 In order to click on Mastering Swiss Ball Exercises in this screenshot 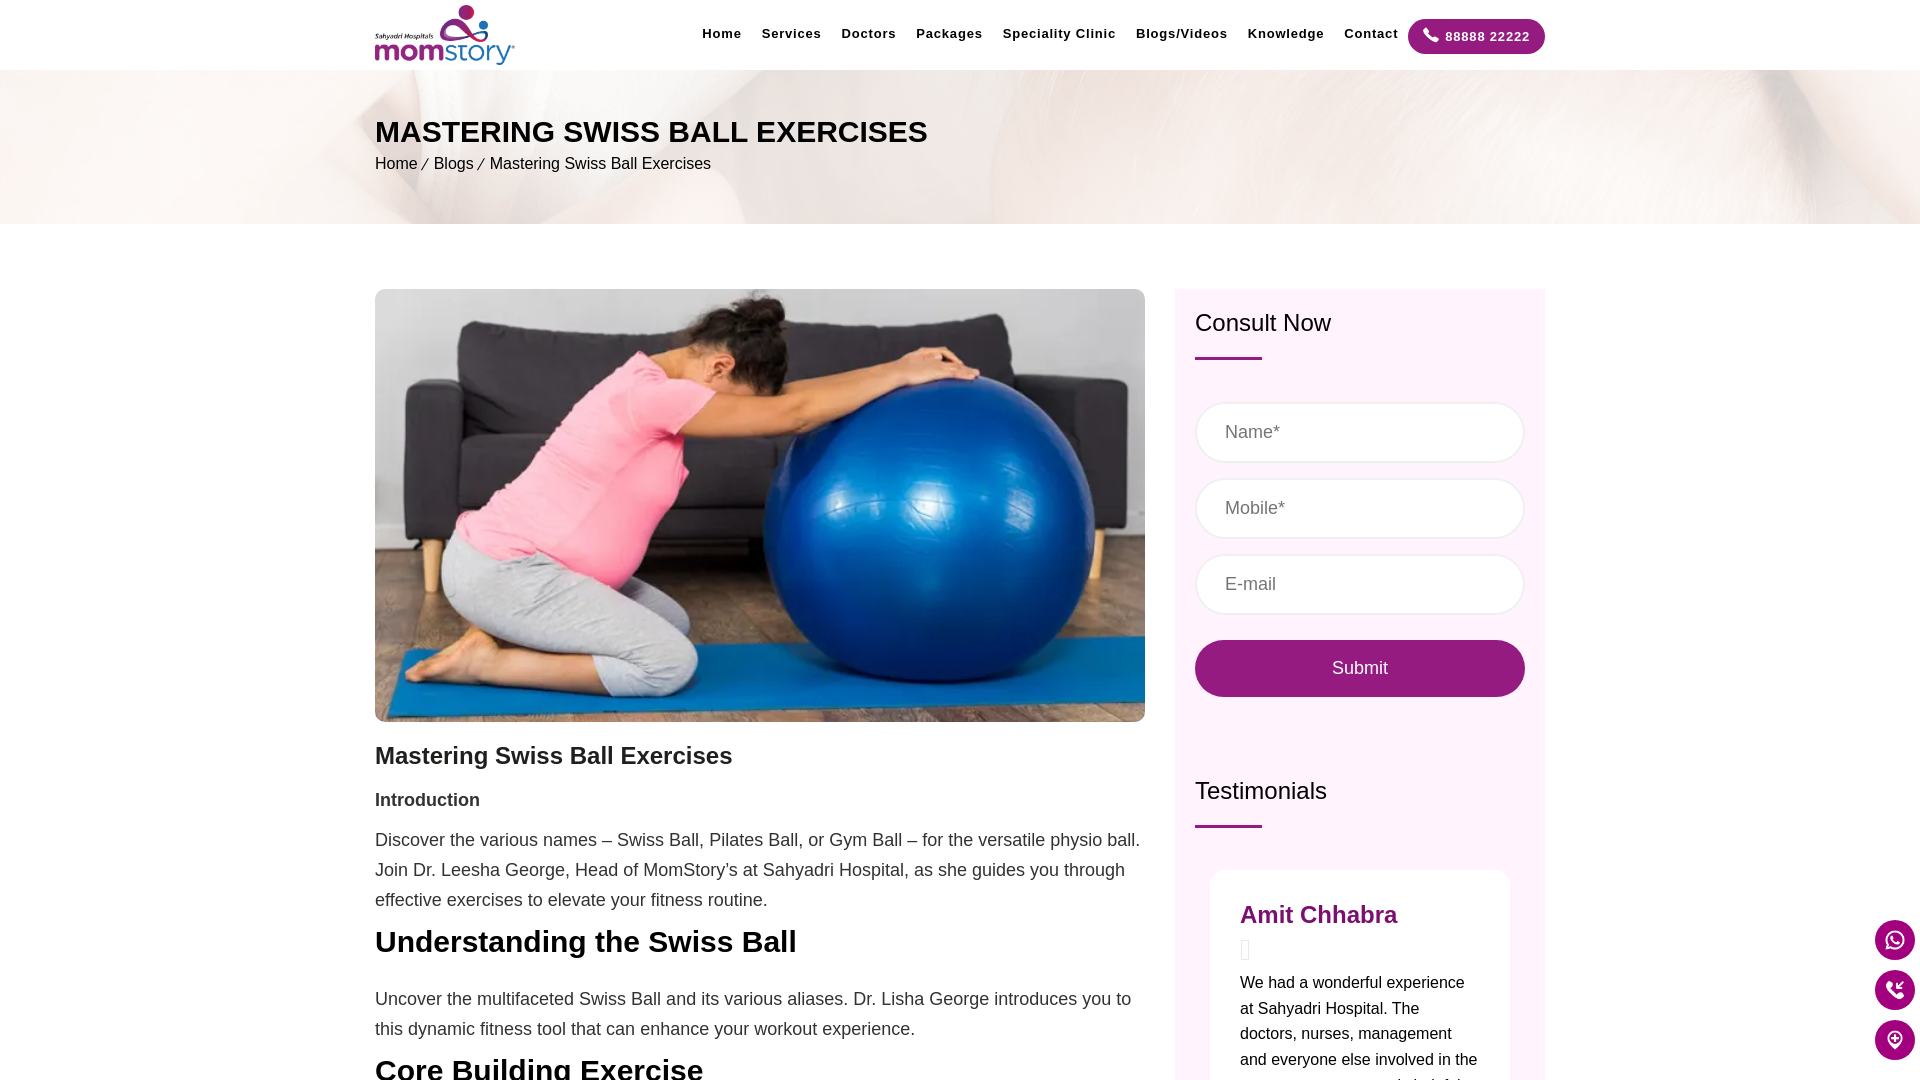, I will do `click(600, 163)`.